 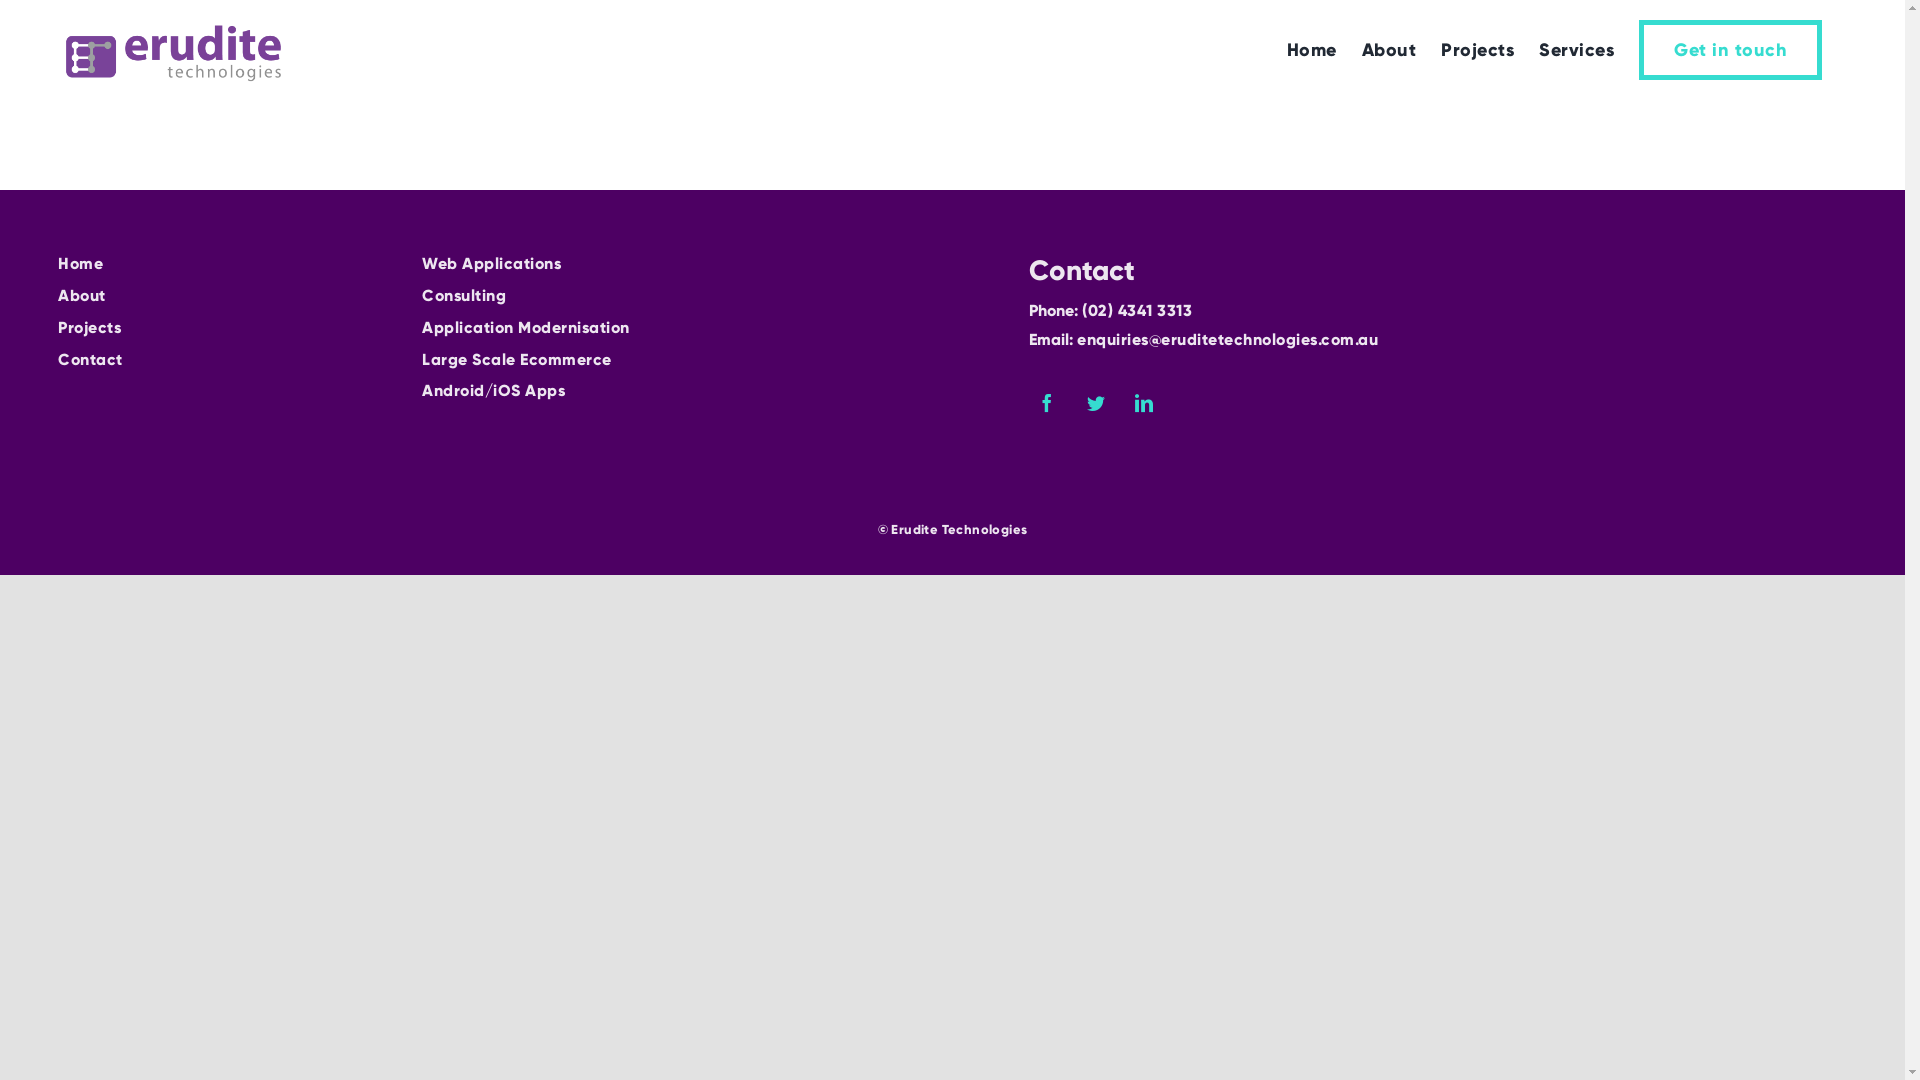 I want to click on Projects, so click(x=224, y=328).